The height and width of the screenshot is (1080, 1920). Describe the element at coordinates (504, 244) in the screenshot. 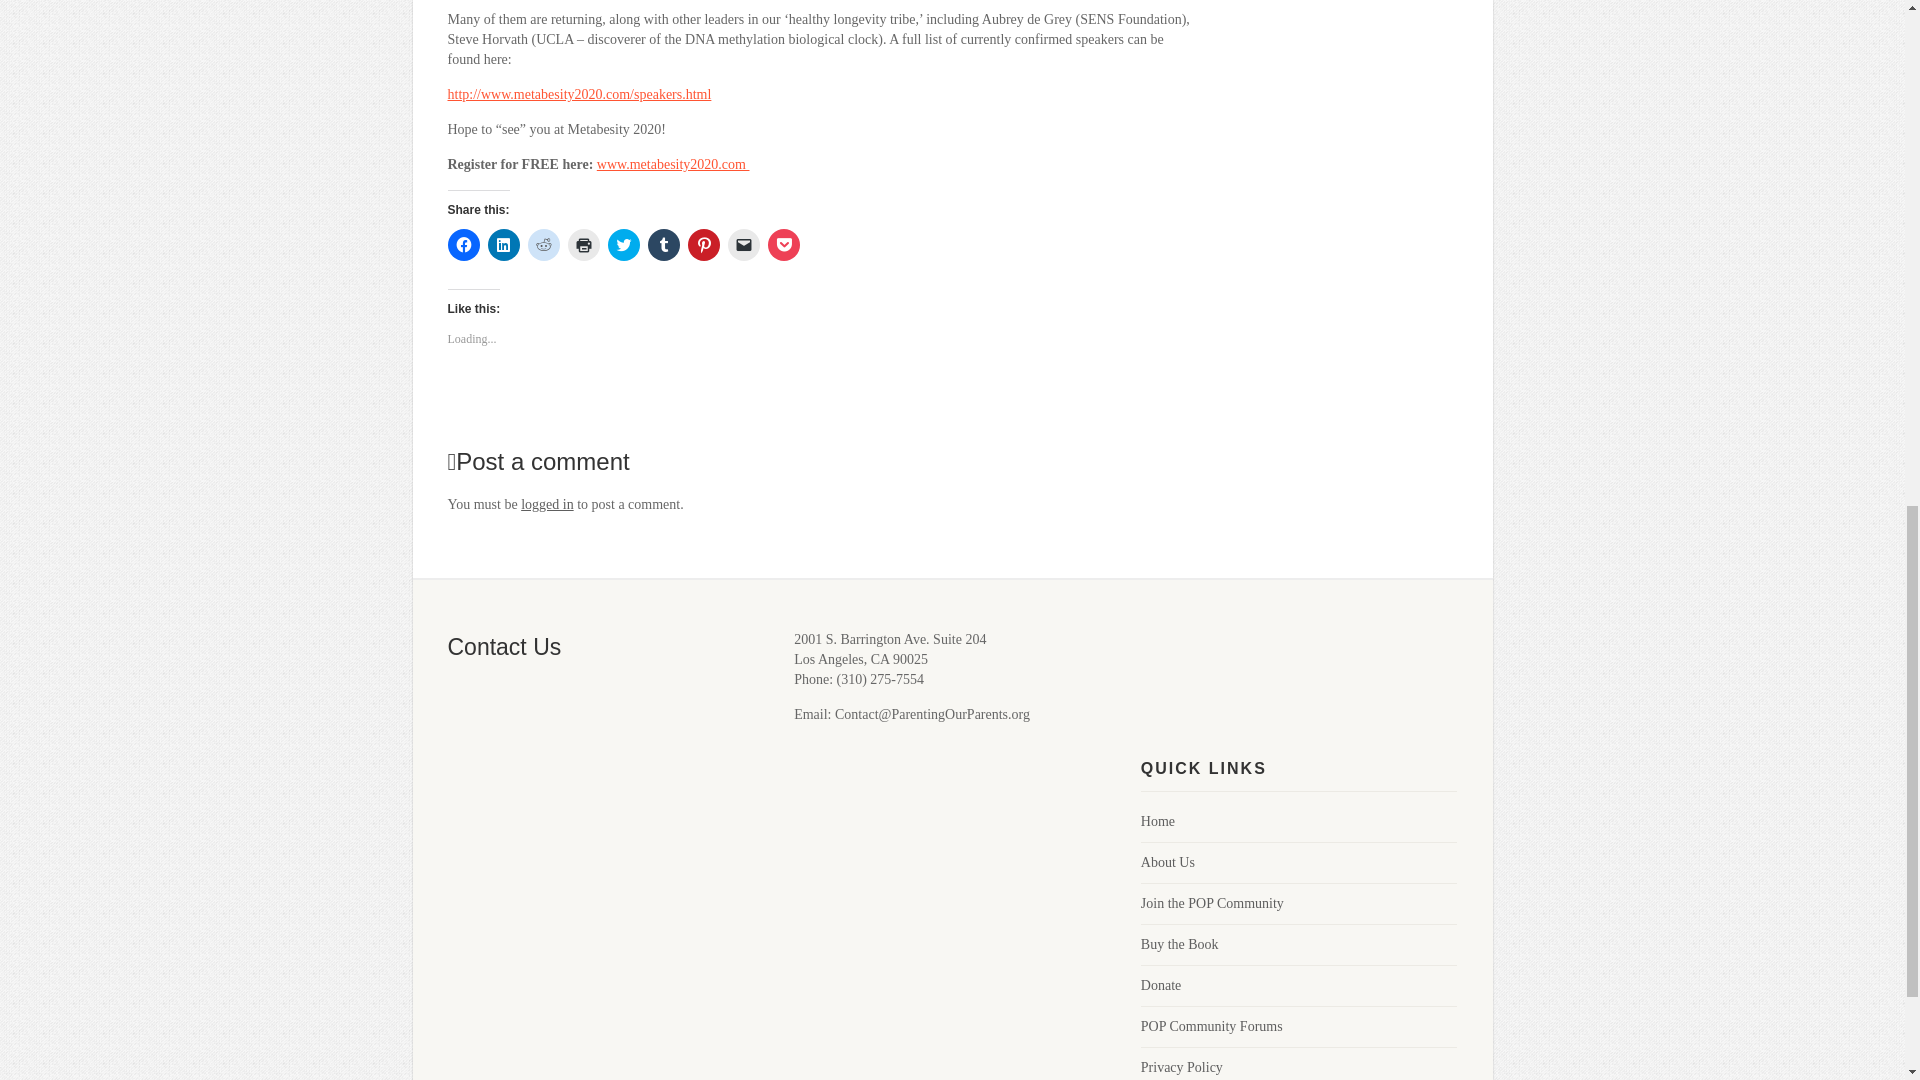

I see `Click to share on LinkedIn` at that location.